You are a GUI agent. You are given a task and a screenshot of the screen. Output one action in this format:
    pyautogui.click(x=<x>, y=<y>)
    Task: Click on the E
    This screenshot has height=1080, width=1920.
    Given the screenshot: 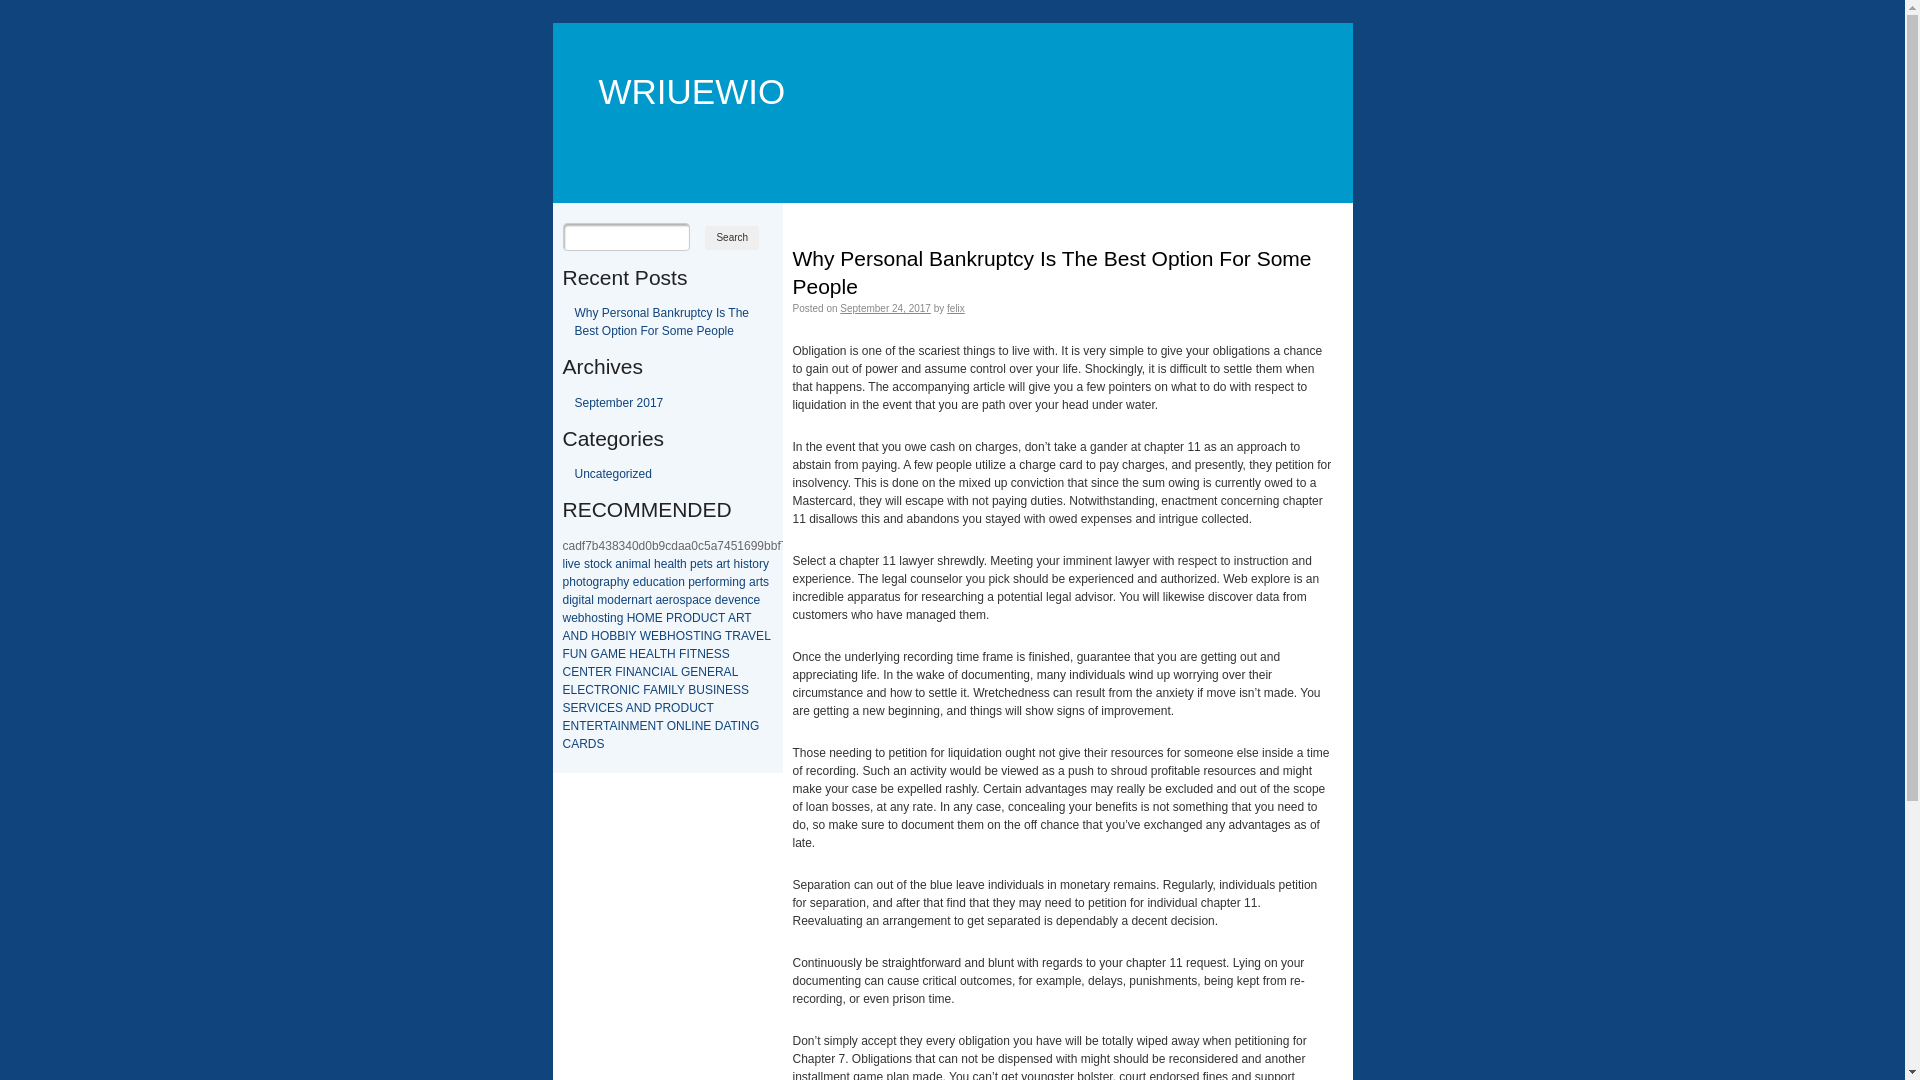 What is the action you would take?
    pyautogui.click(x=591, y=726)
    